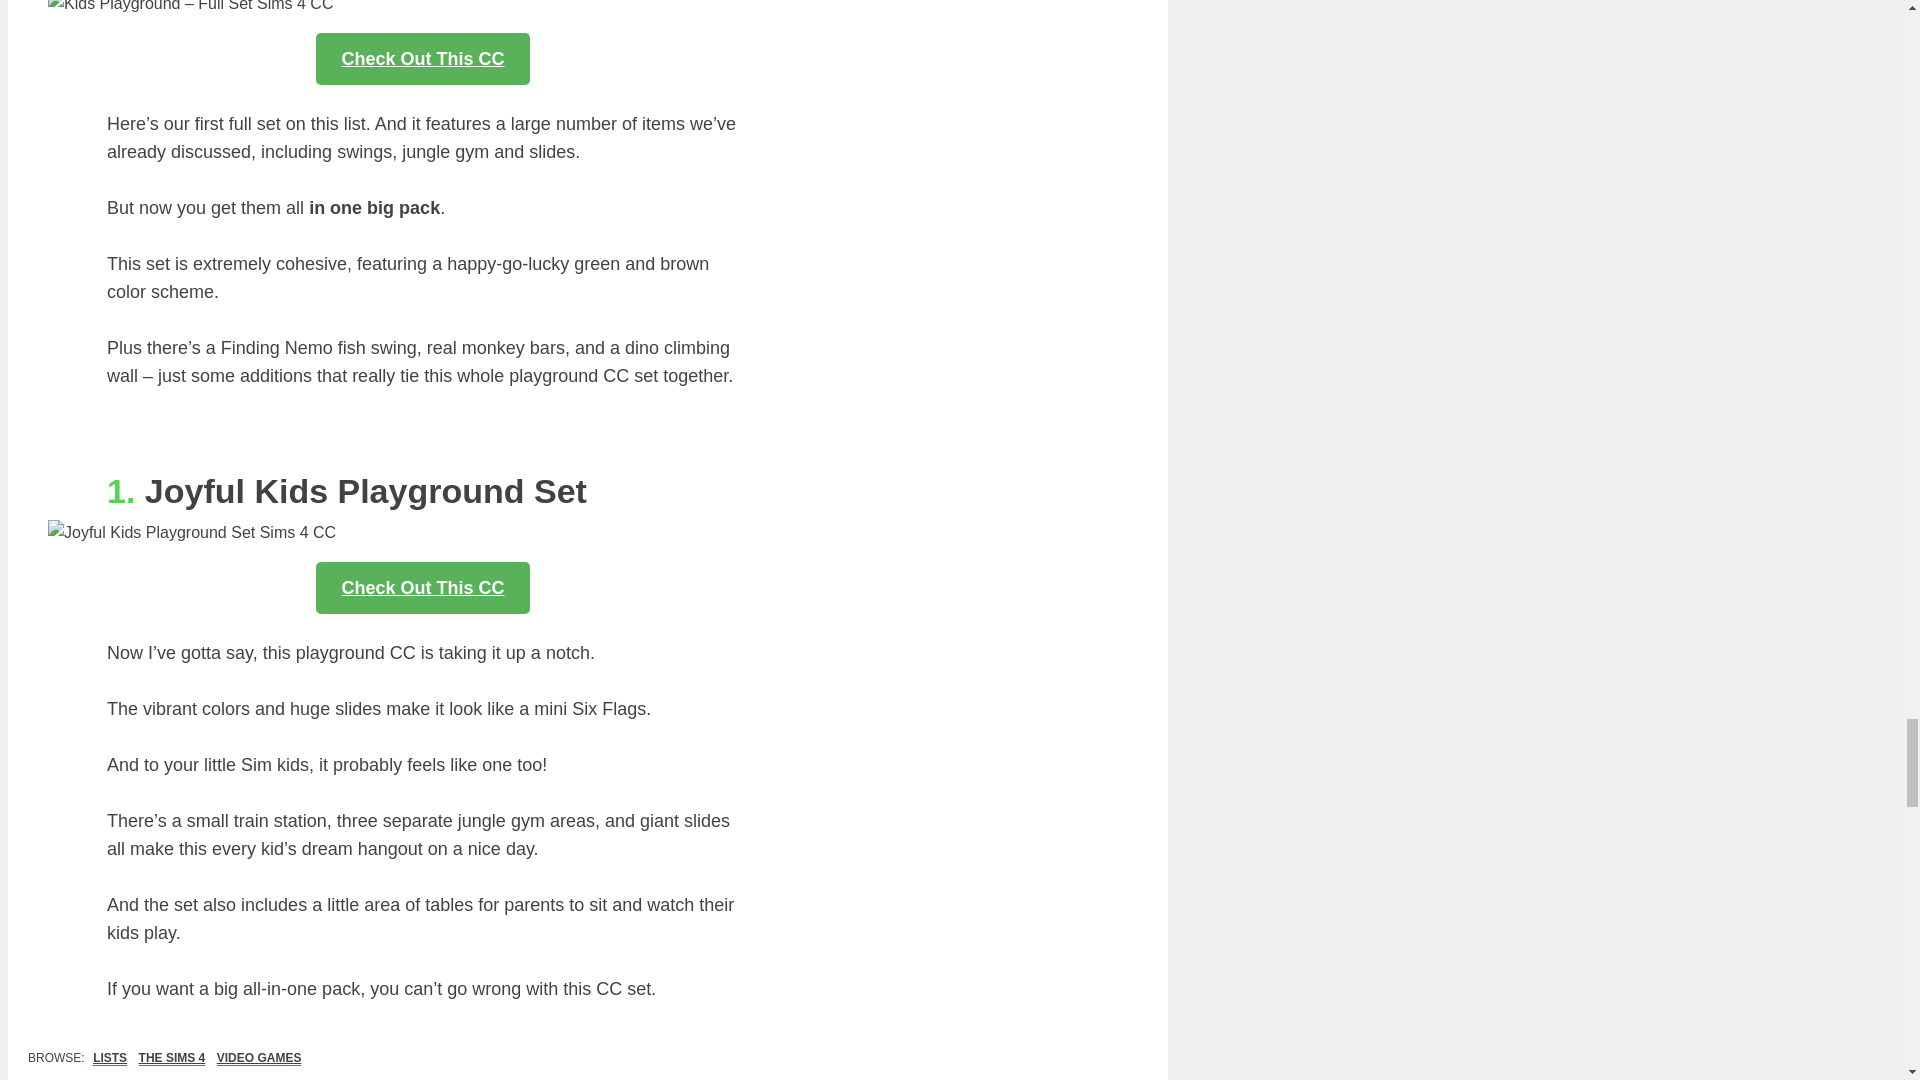 The width and height of the screenshot is (1920, 1080). Describe the element at coordinates (422, 59) in the screenshot. I see `Check Out This CC` at that location.